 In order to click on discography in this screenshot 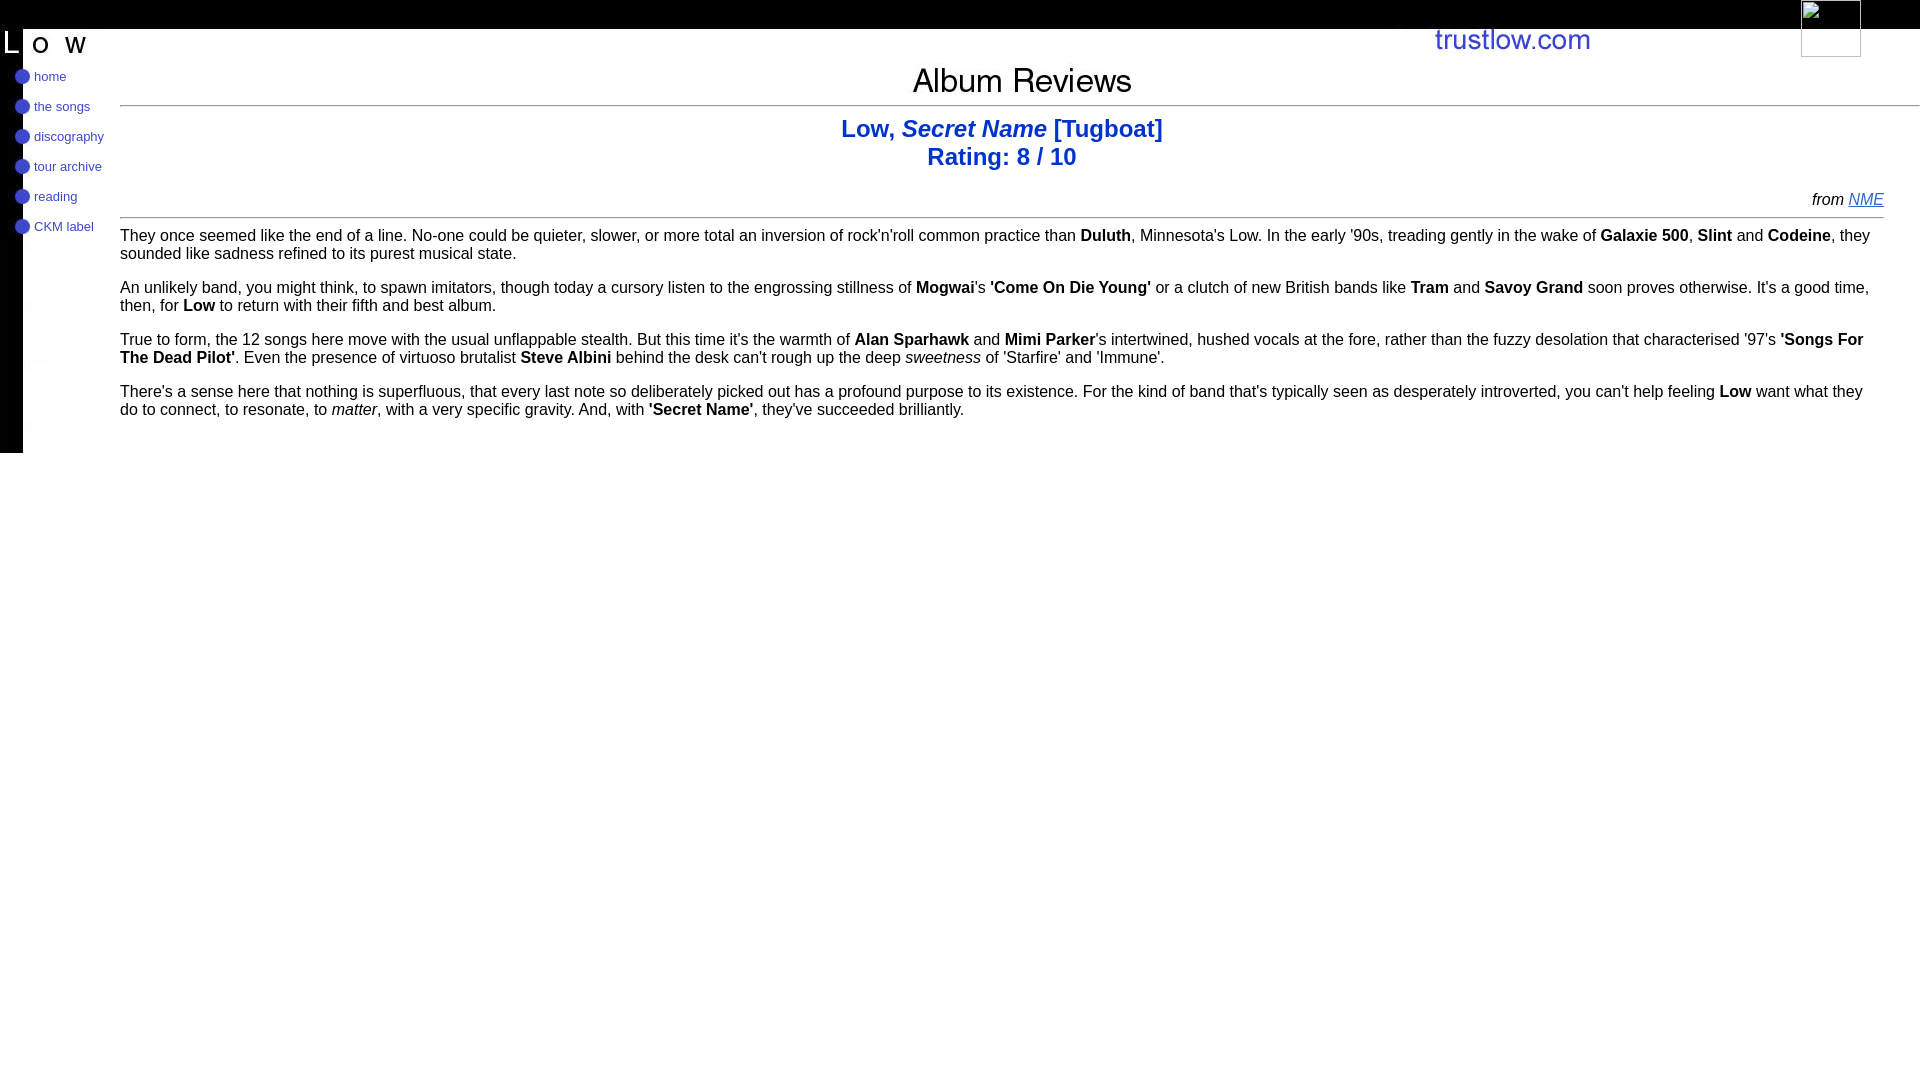, I will do `click(68, 135)`.